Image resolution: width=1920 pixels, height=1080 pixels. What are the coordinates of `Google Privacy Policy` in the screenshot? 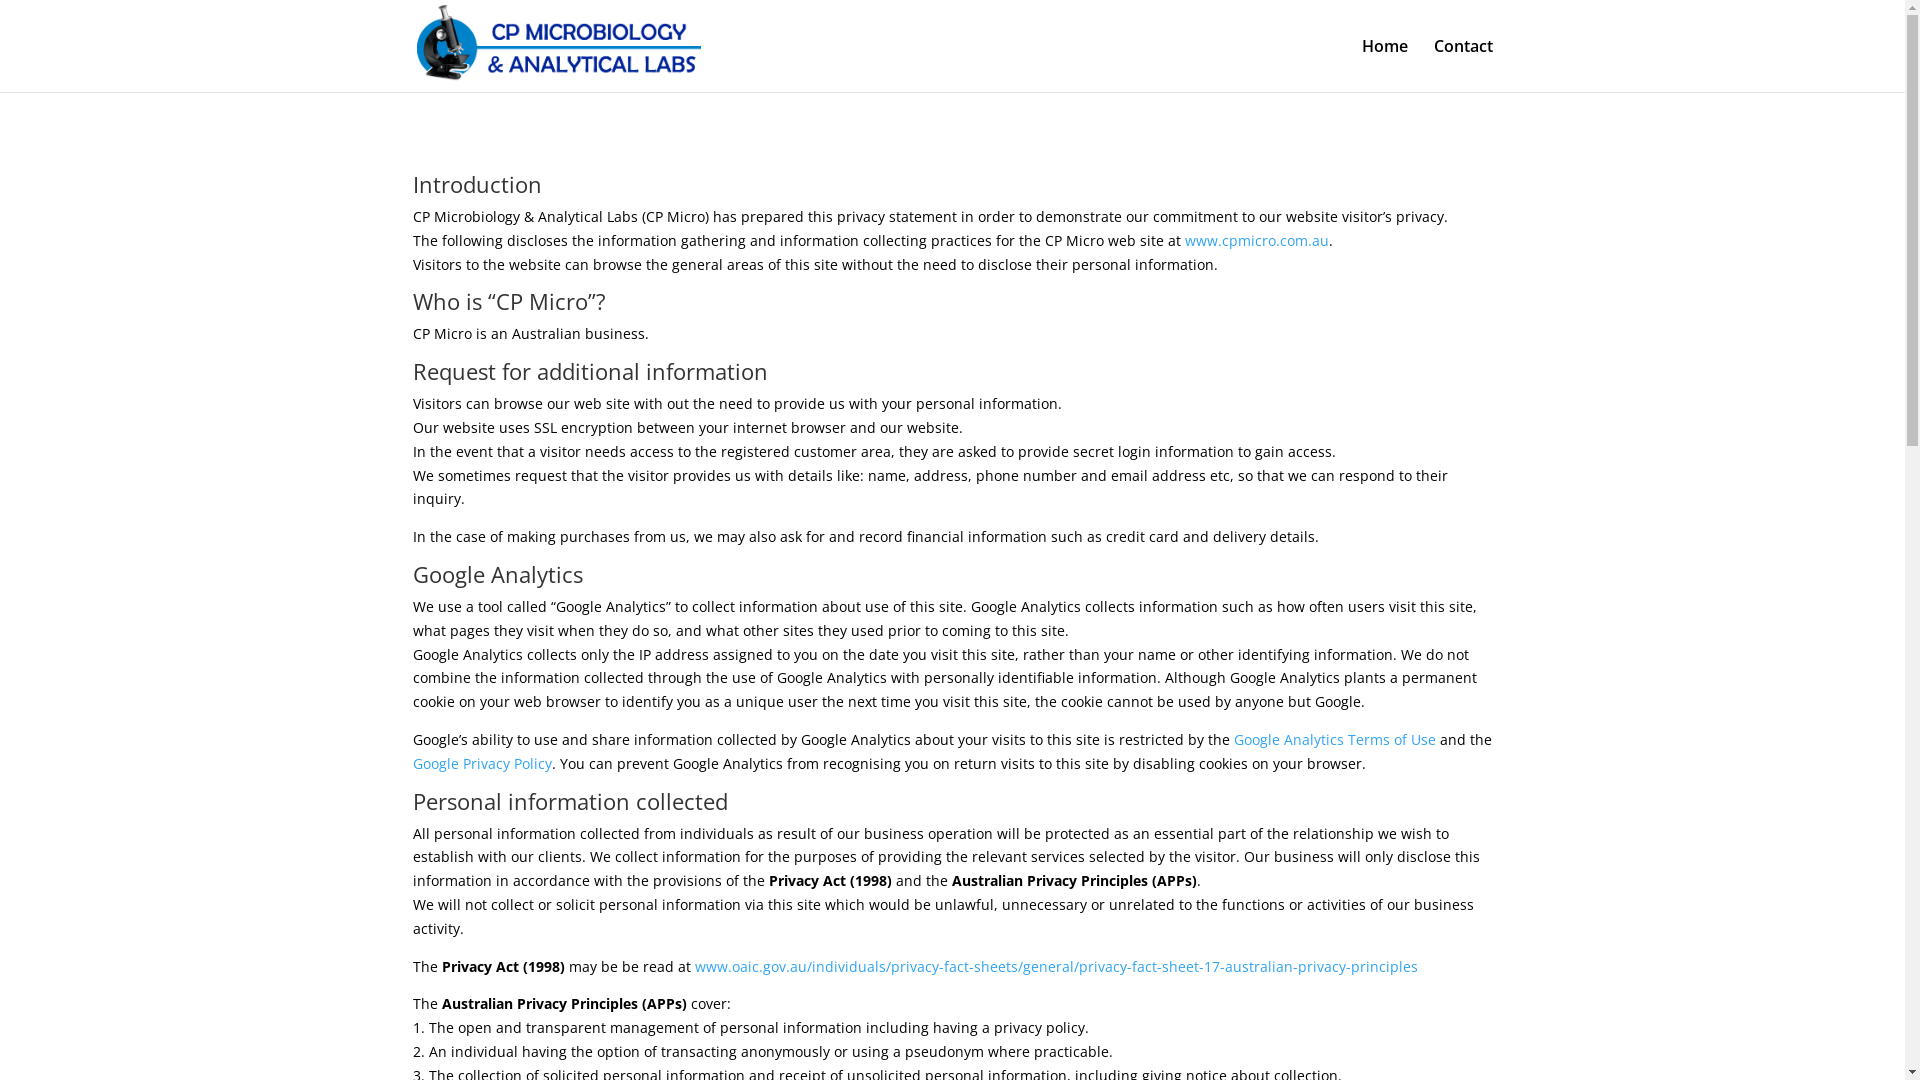 It's located at (482, 764).